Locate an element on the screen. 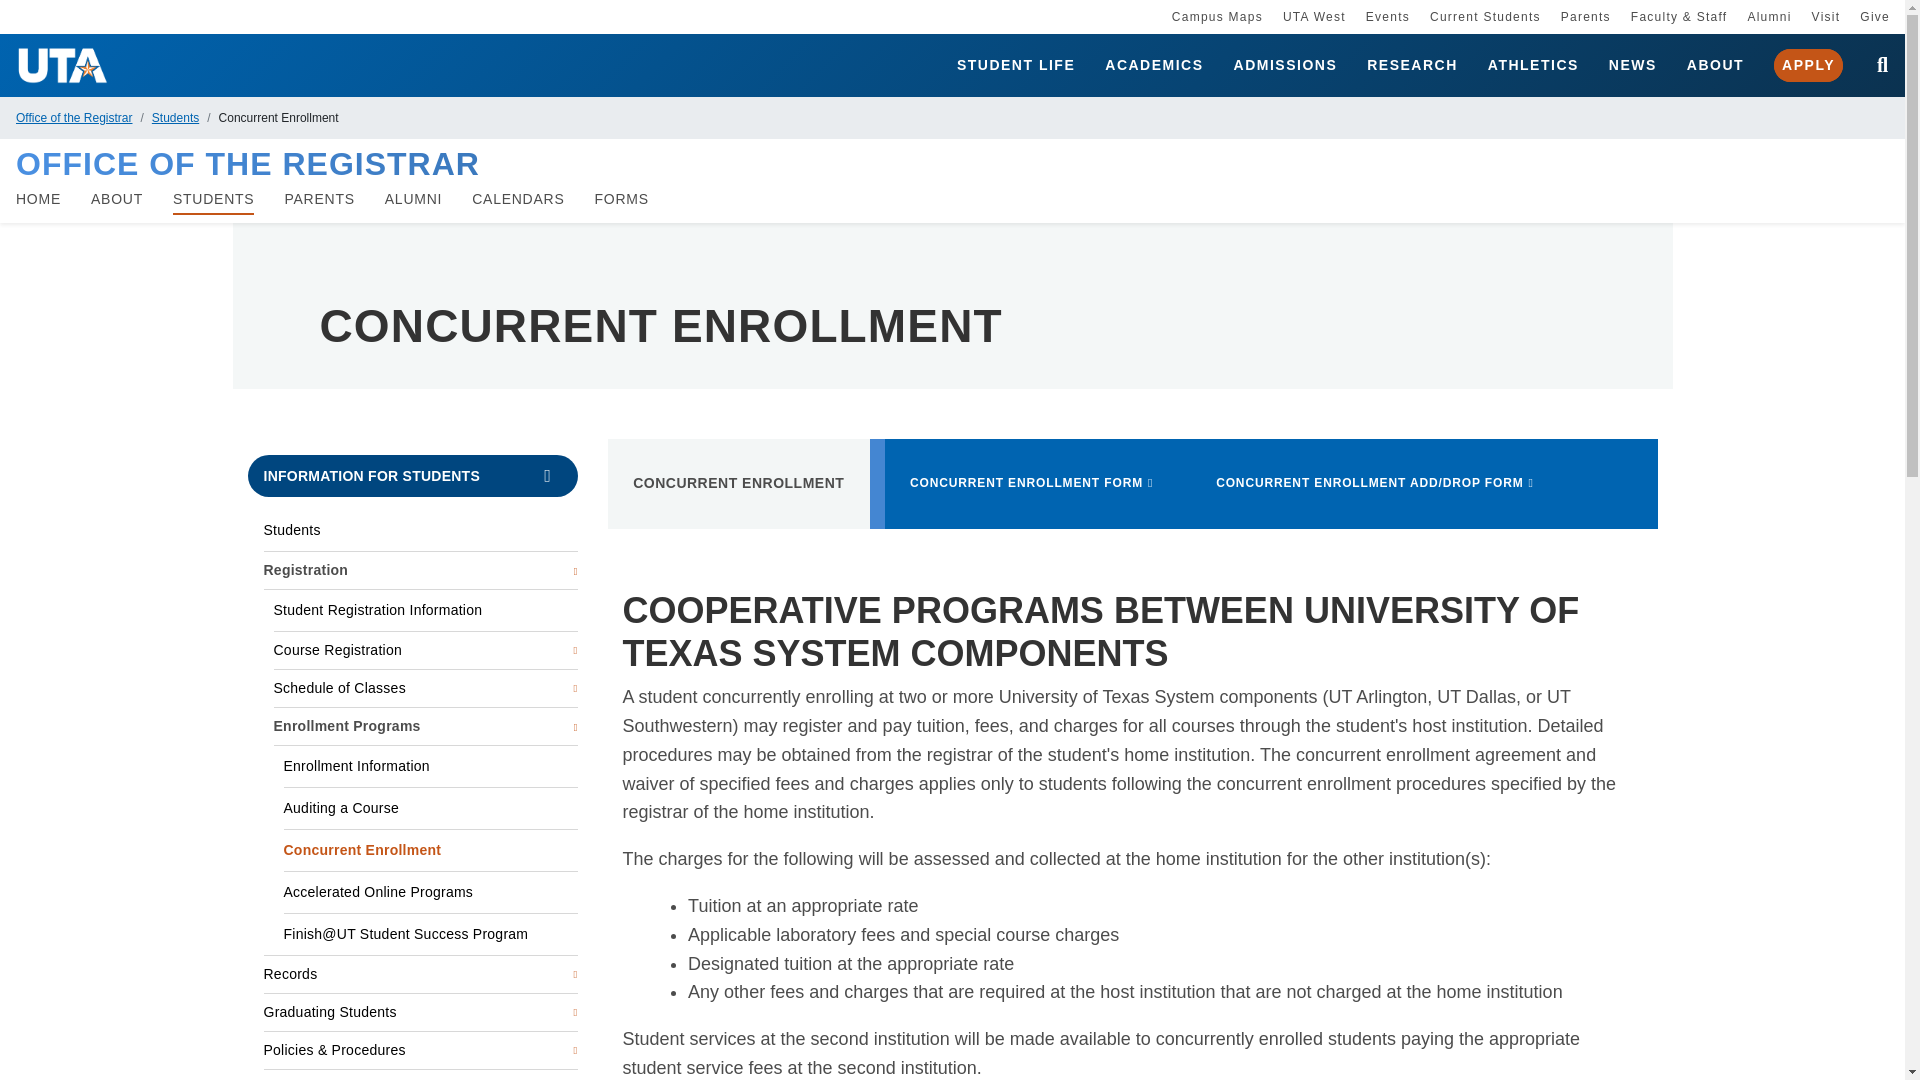 The image size is (1920, 1080). Current Students is located at coordinates (1486, 16).